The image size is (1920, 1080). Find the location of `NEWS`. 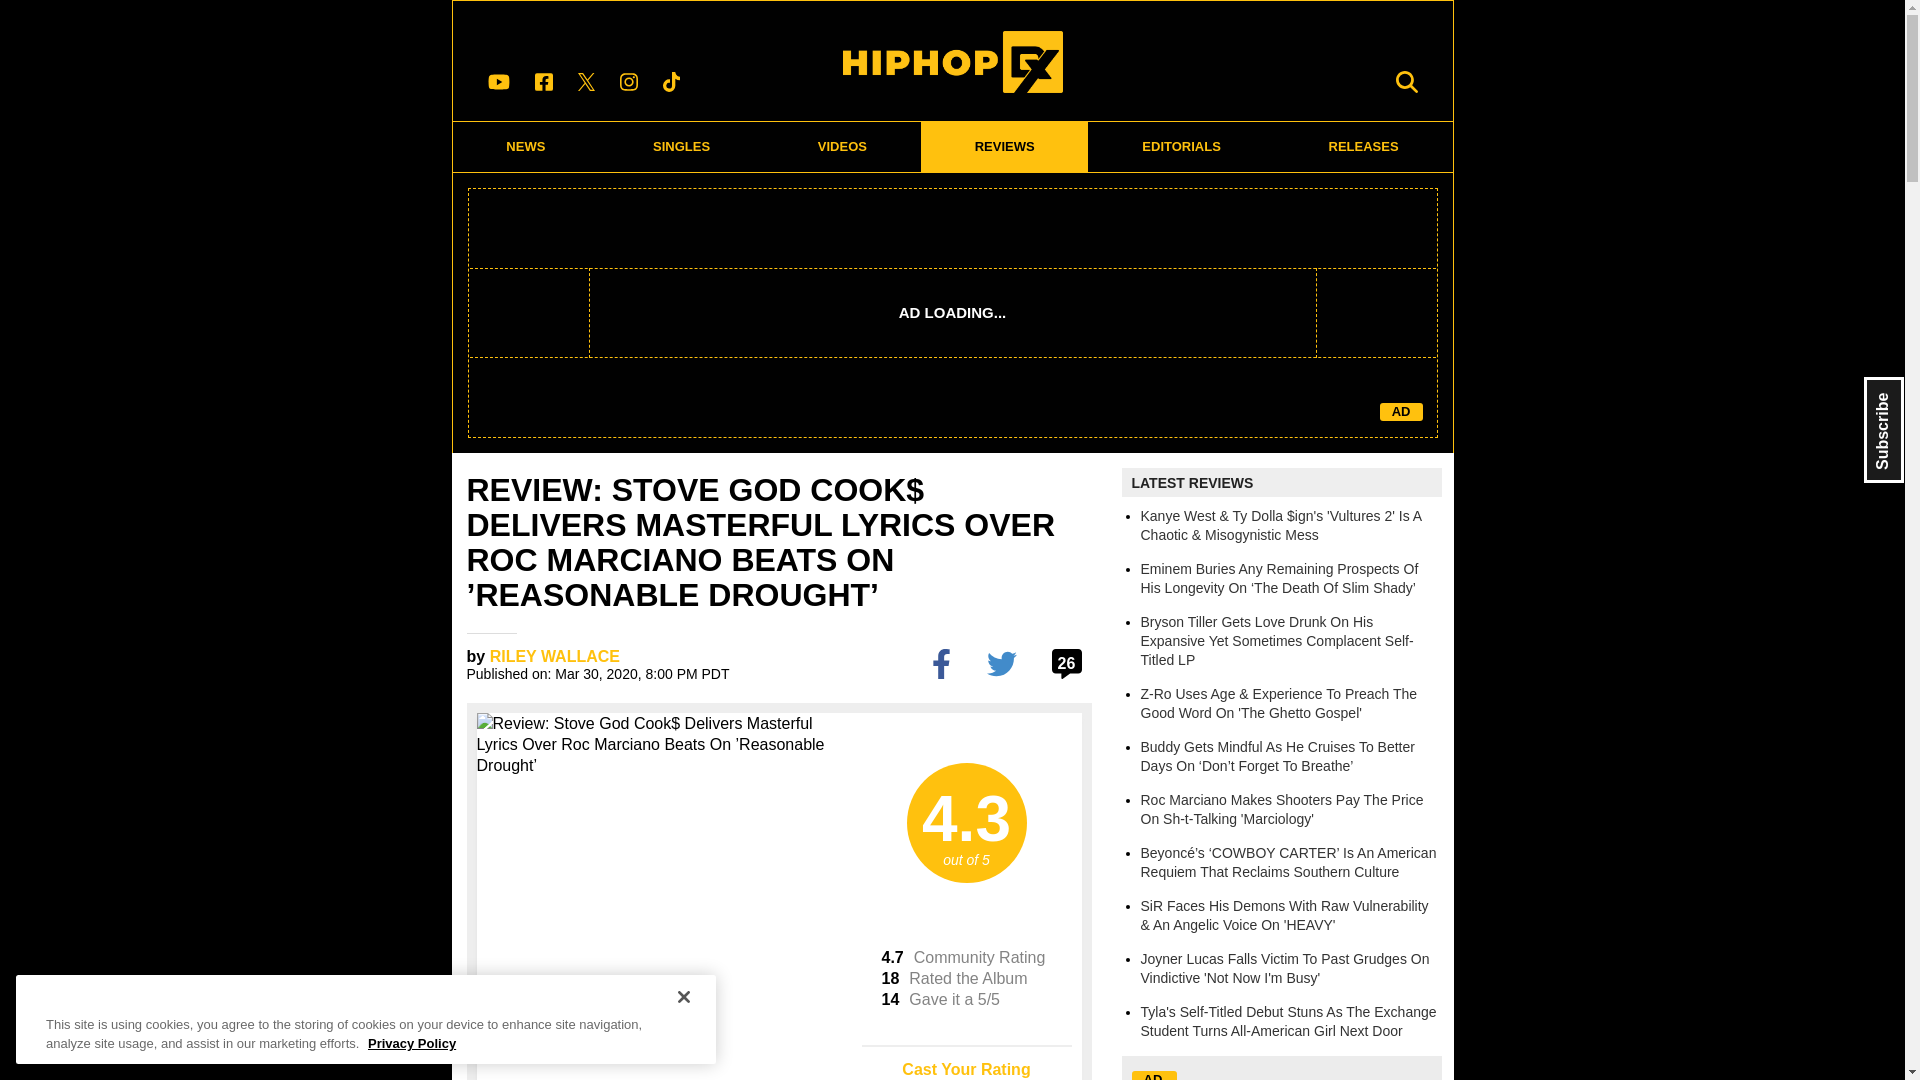

NEWS is located at coordinates (525, 146).